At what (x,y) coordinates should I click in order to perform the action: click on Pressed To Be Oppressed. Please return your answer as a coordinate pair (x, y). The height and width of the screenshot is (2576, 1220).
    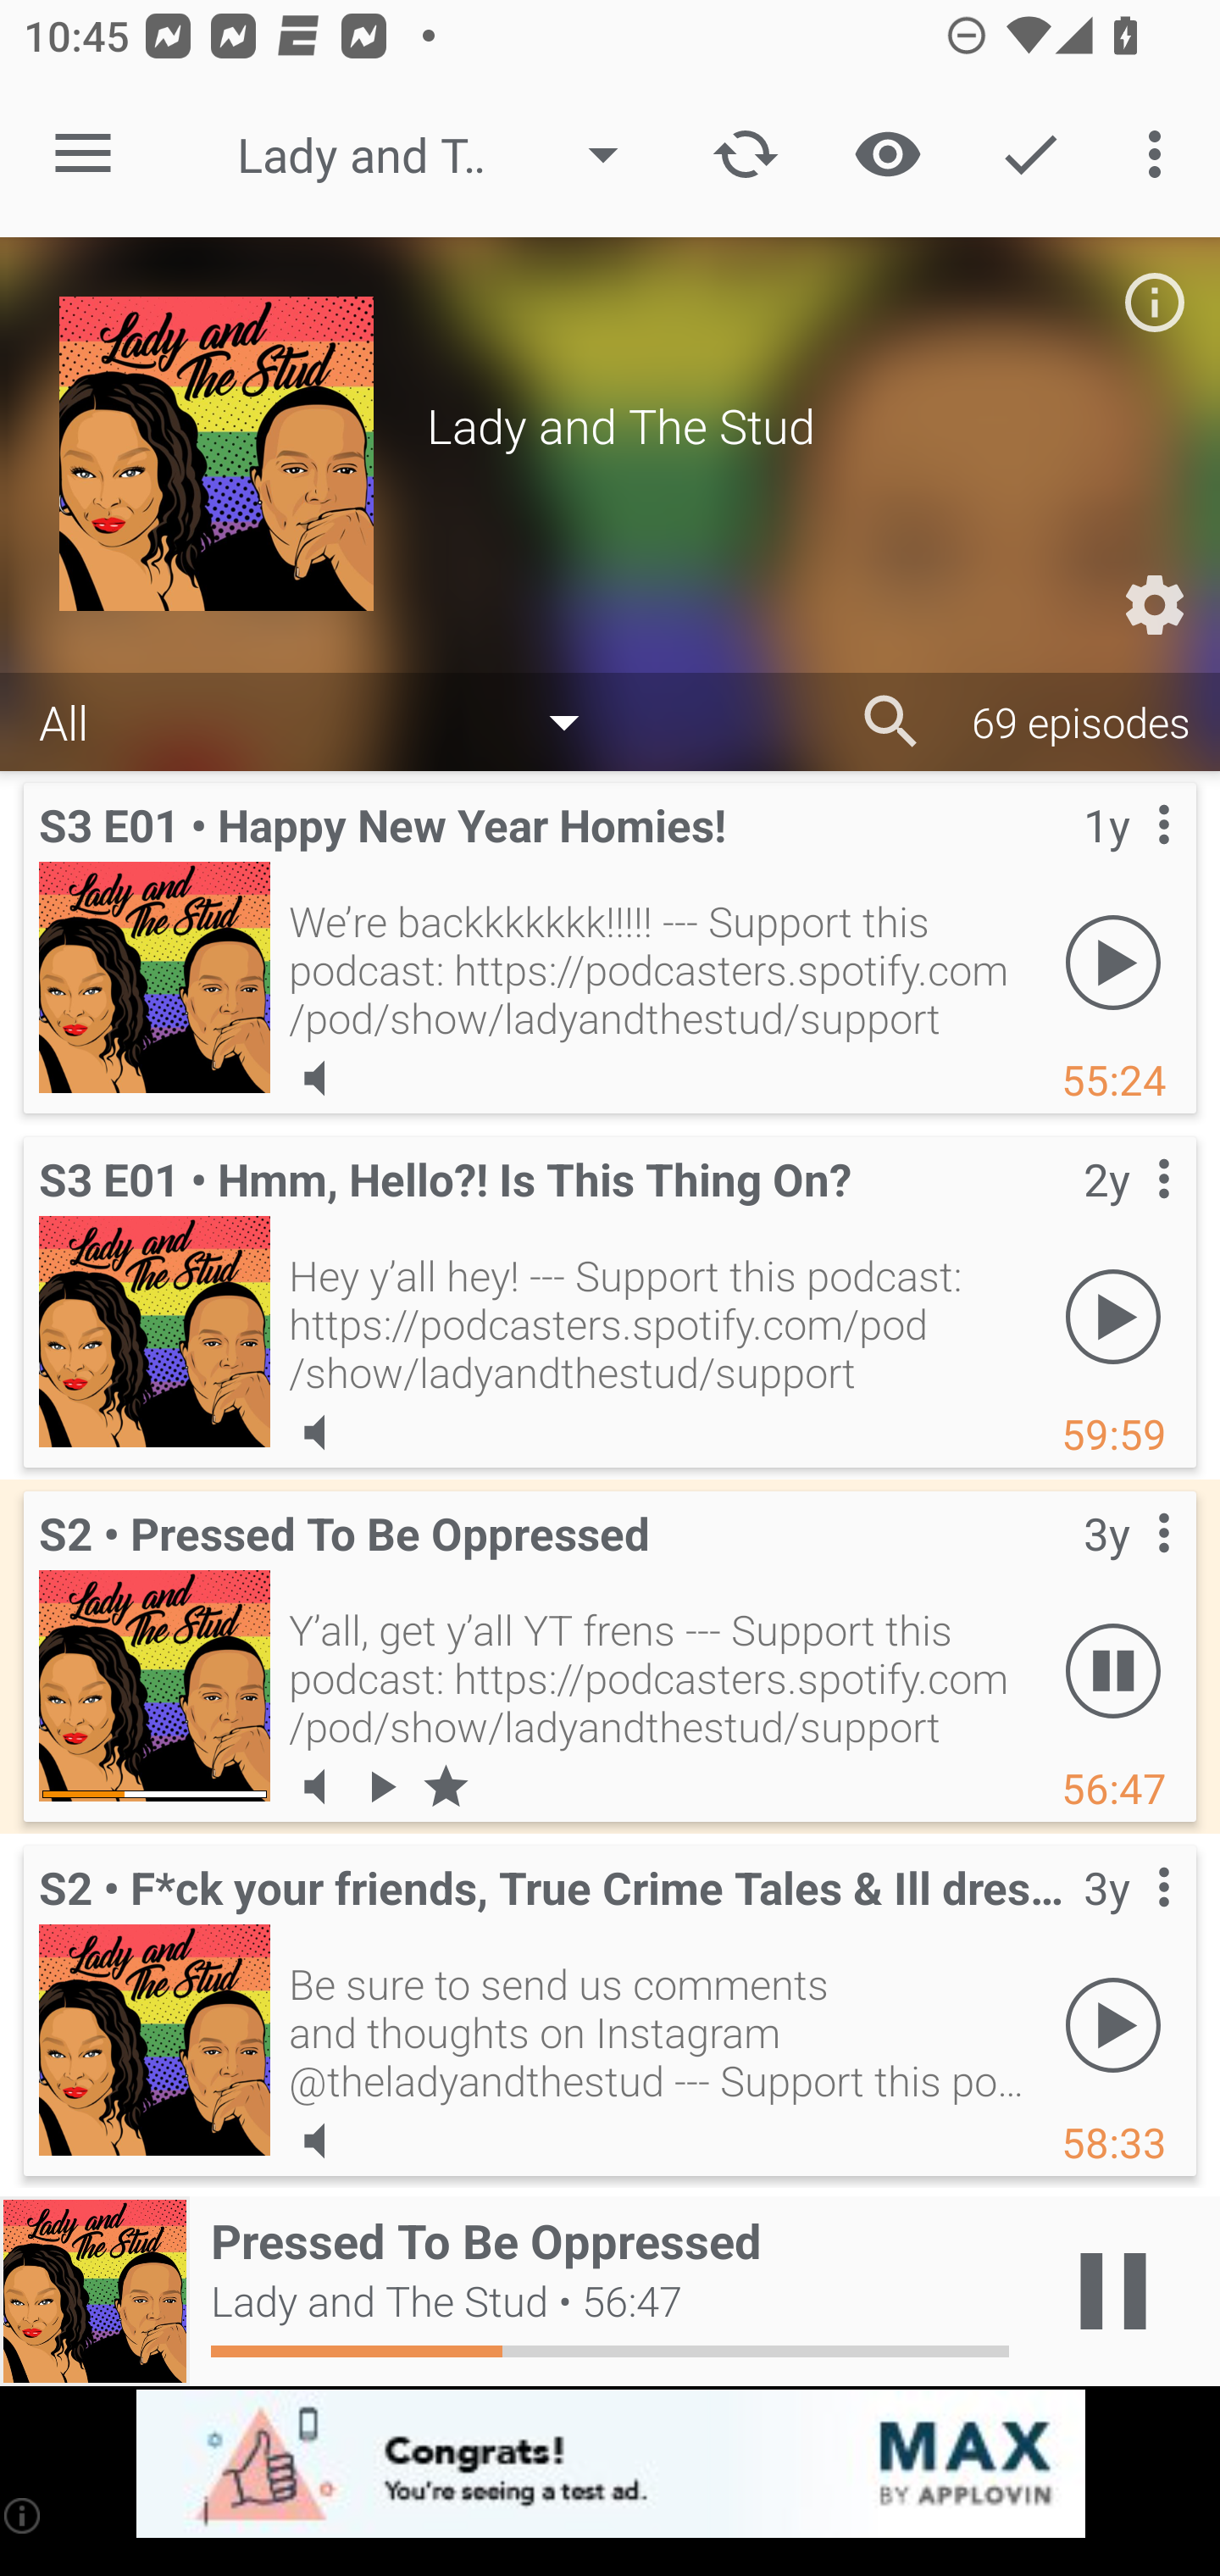
    Looking at the image, I should click on (154, 1685).